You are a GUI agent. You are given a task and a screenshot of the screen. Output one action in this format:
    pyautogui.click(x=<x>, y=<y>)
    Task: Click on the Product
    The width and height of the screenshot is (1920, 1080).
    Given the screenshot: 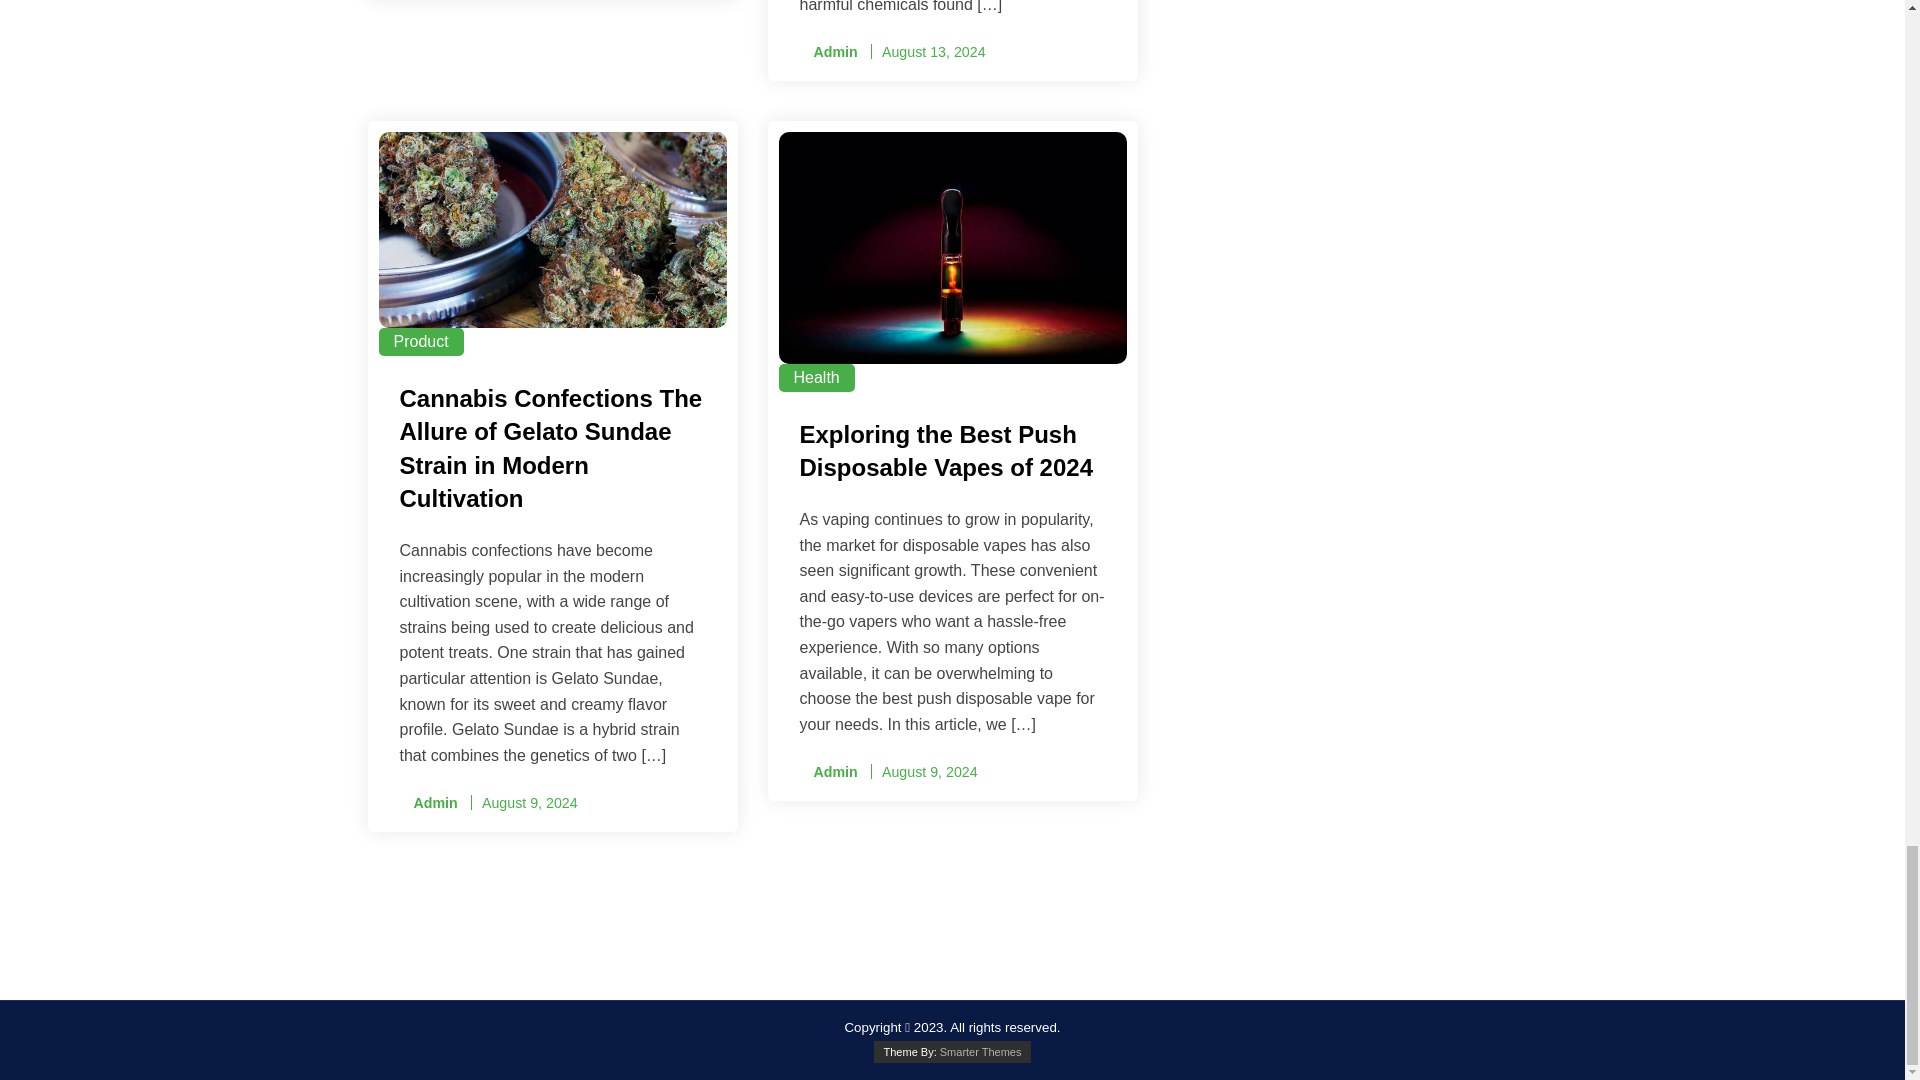 What is the action you would take?
    pyautogui.click(x=420, y=342)
    